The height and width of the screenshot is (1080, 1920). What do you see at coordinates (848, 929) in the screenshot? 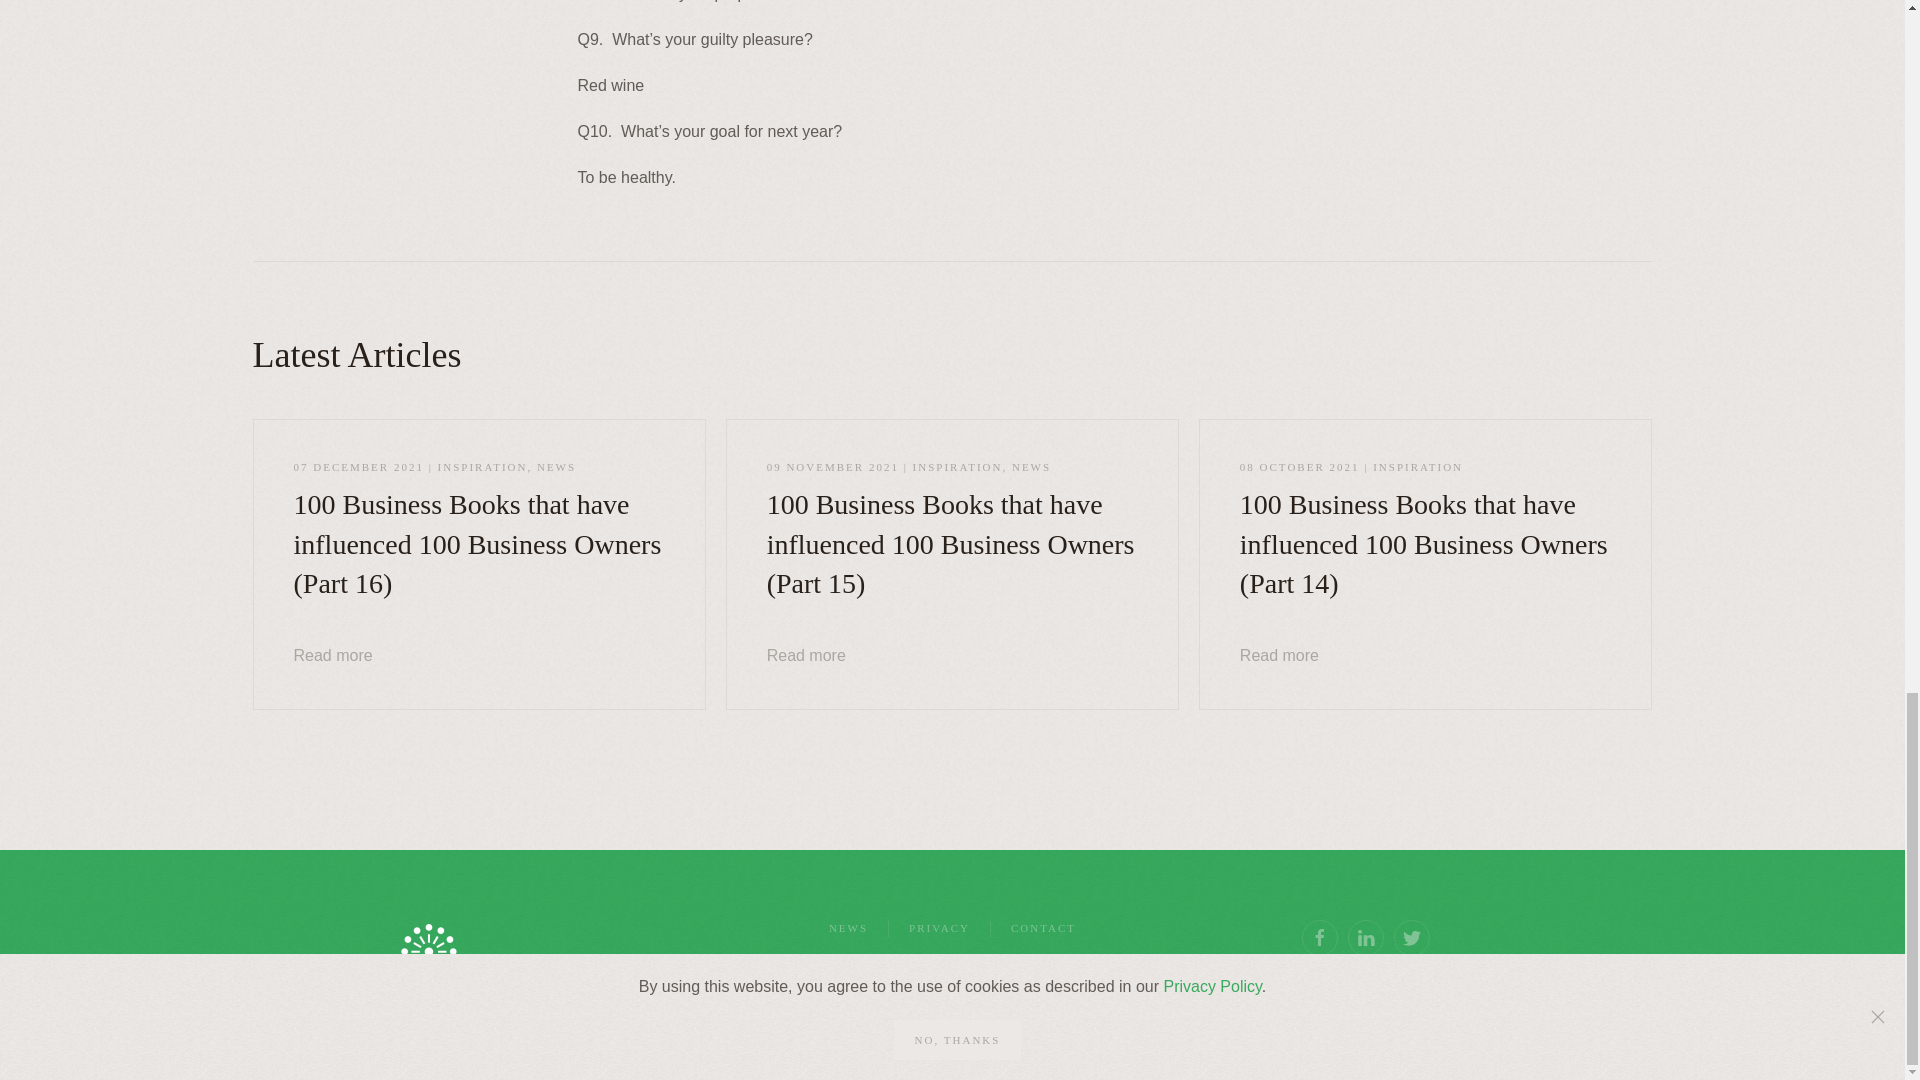
I see `NEWS` at bounding box center [848, 929].